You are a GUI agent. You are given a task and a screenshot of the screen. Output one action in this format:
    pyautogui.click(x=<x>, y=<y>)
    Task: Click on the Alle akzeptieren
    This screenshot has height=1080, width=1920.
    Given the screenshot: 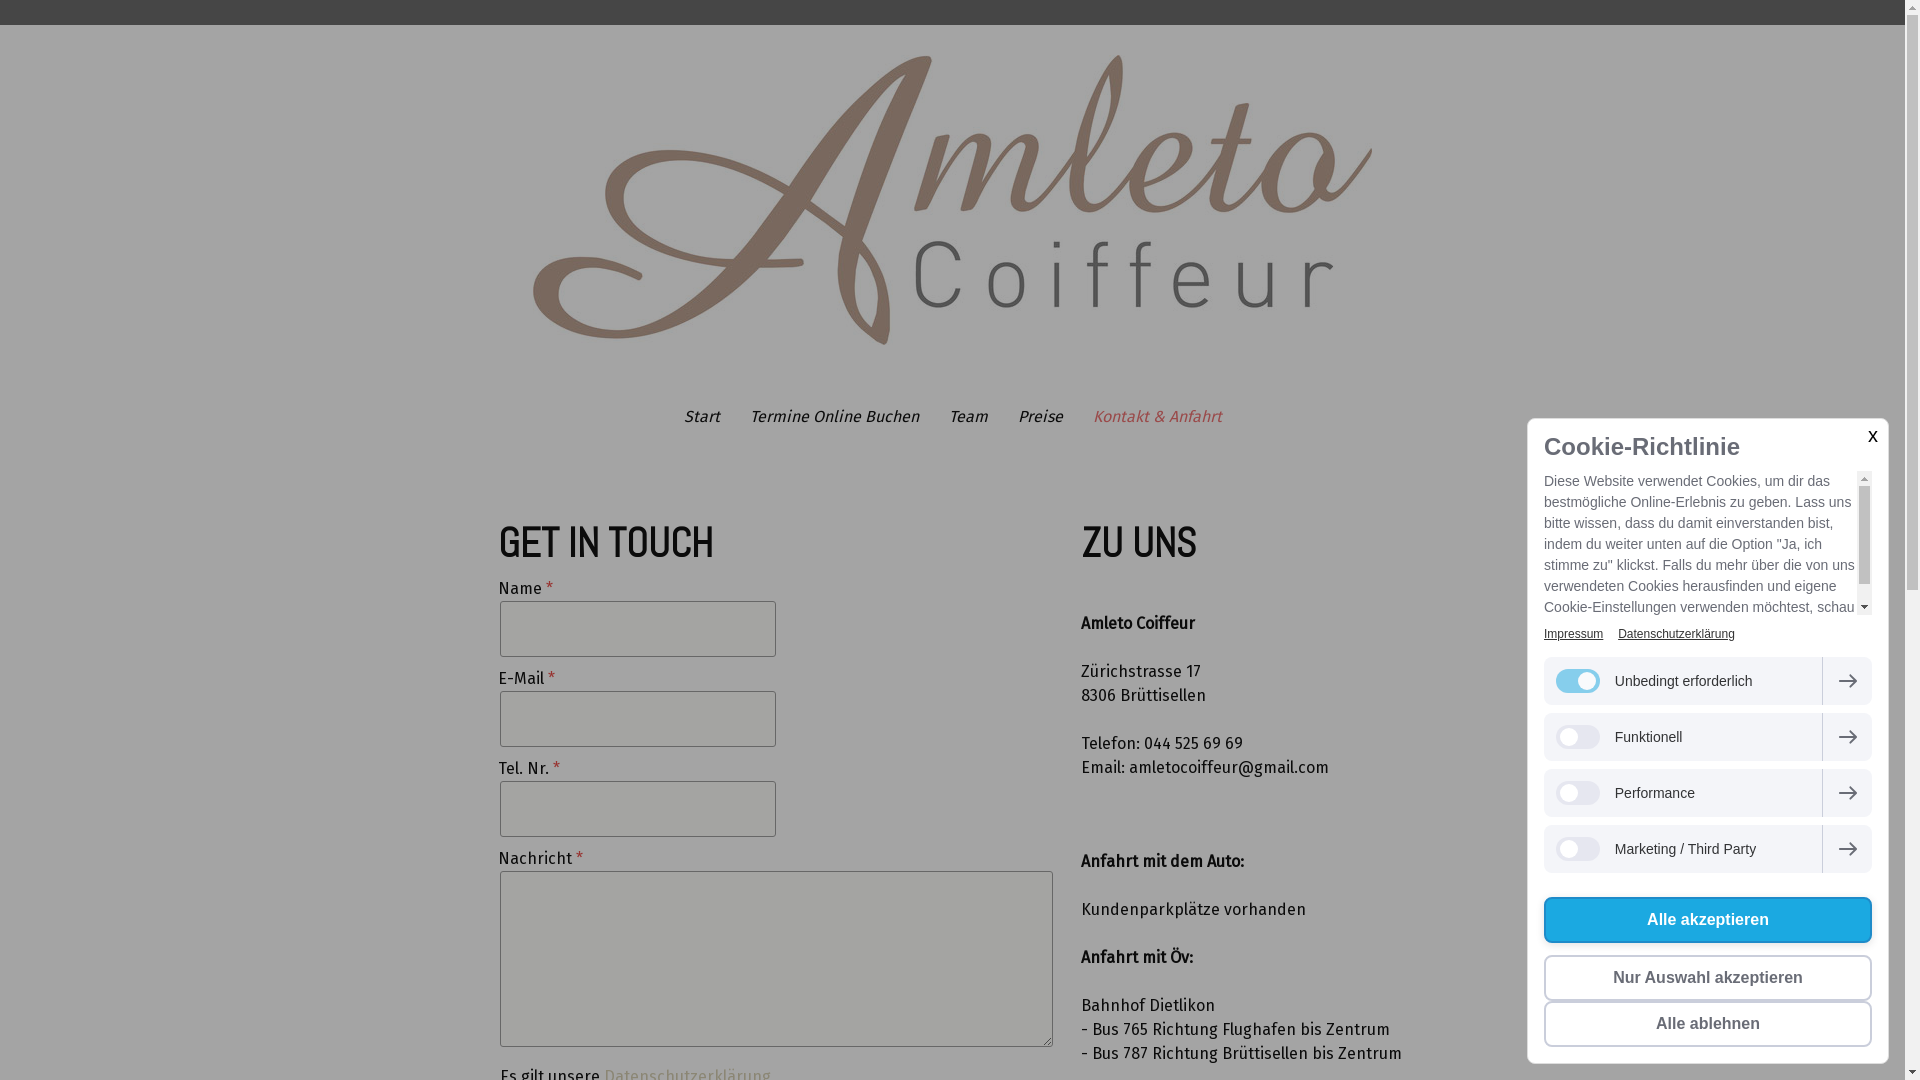 What is the action you would take?
    pyautogui.click(x=1708, y=920)
    